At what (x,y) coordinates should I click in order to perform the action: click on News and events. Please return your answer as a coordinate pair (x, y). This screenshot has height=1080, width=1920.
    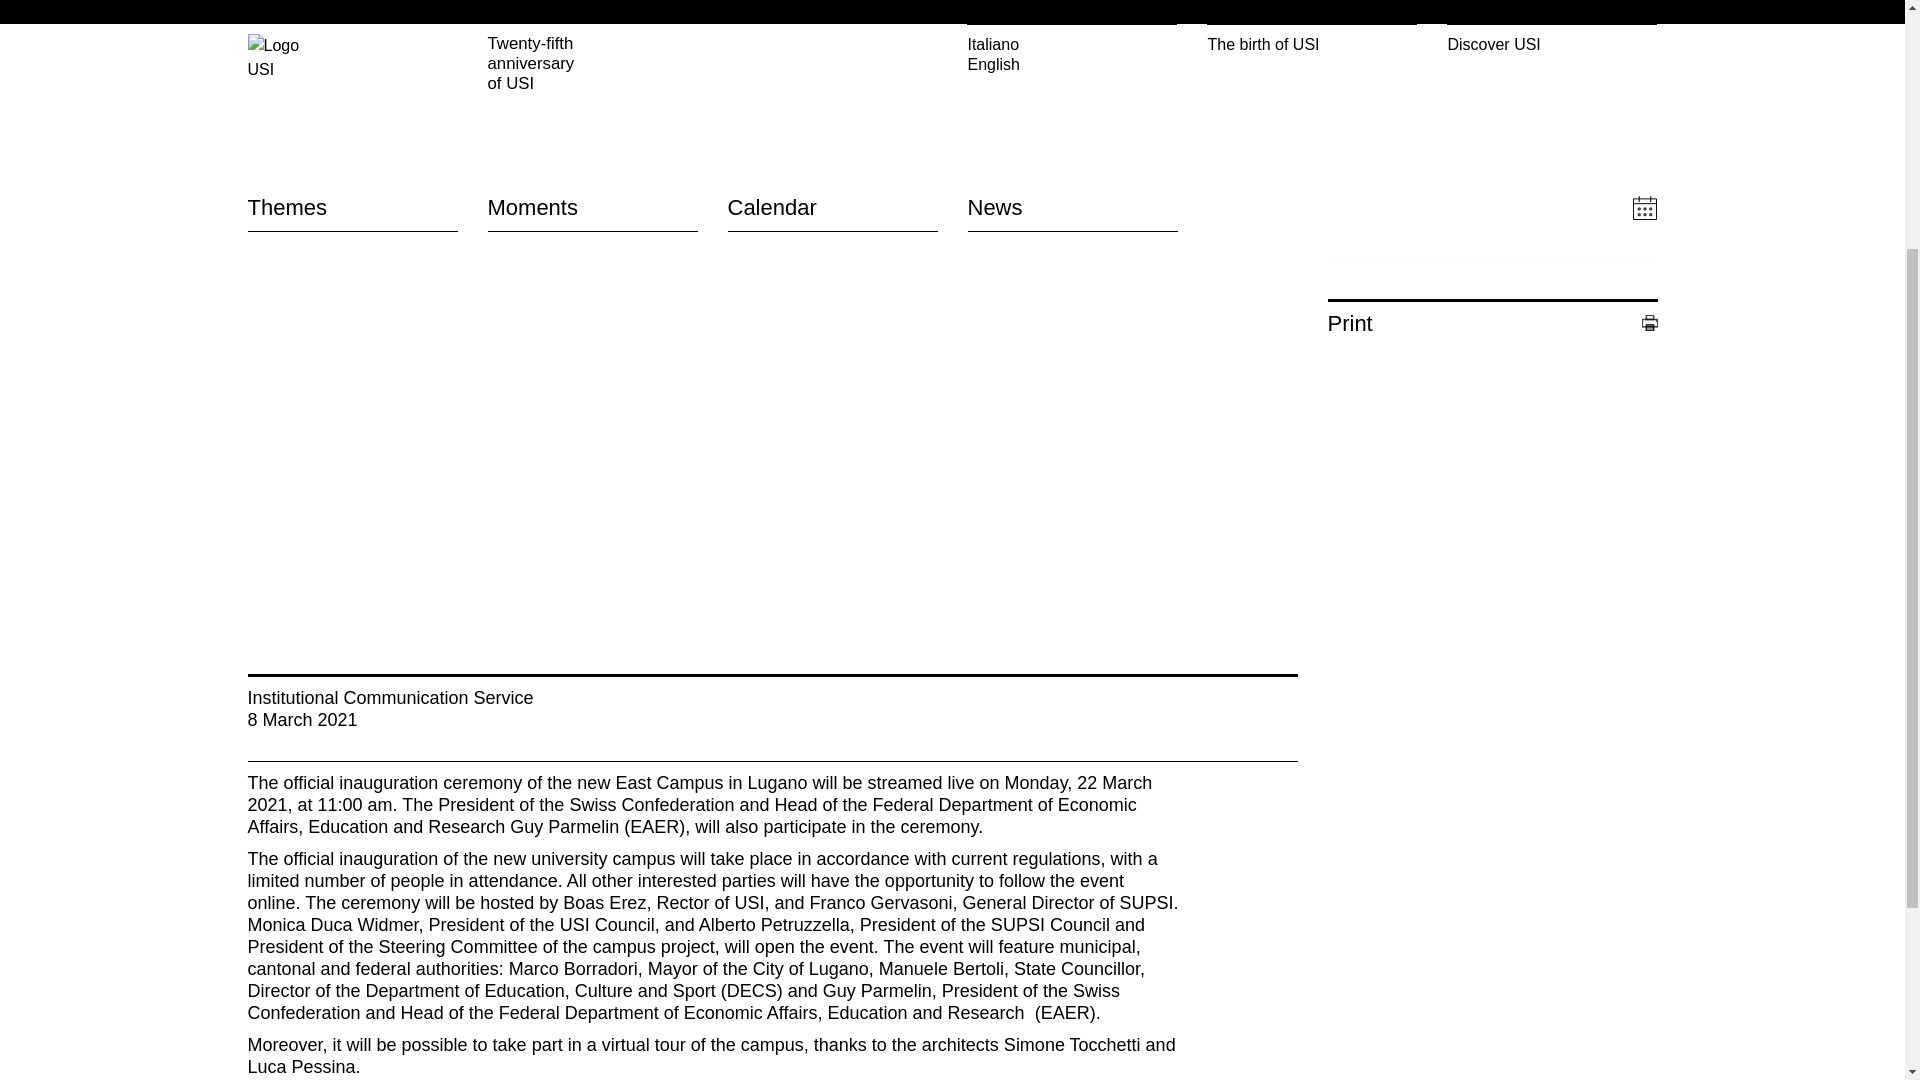
    Looking at the image, I should click on (1388, 548).